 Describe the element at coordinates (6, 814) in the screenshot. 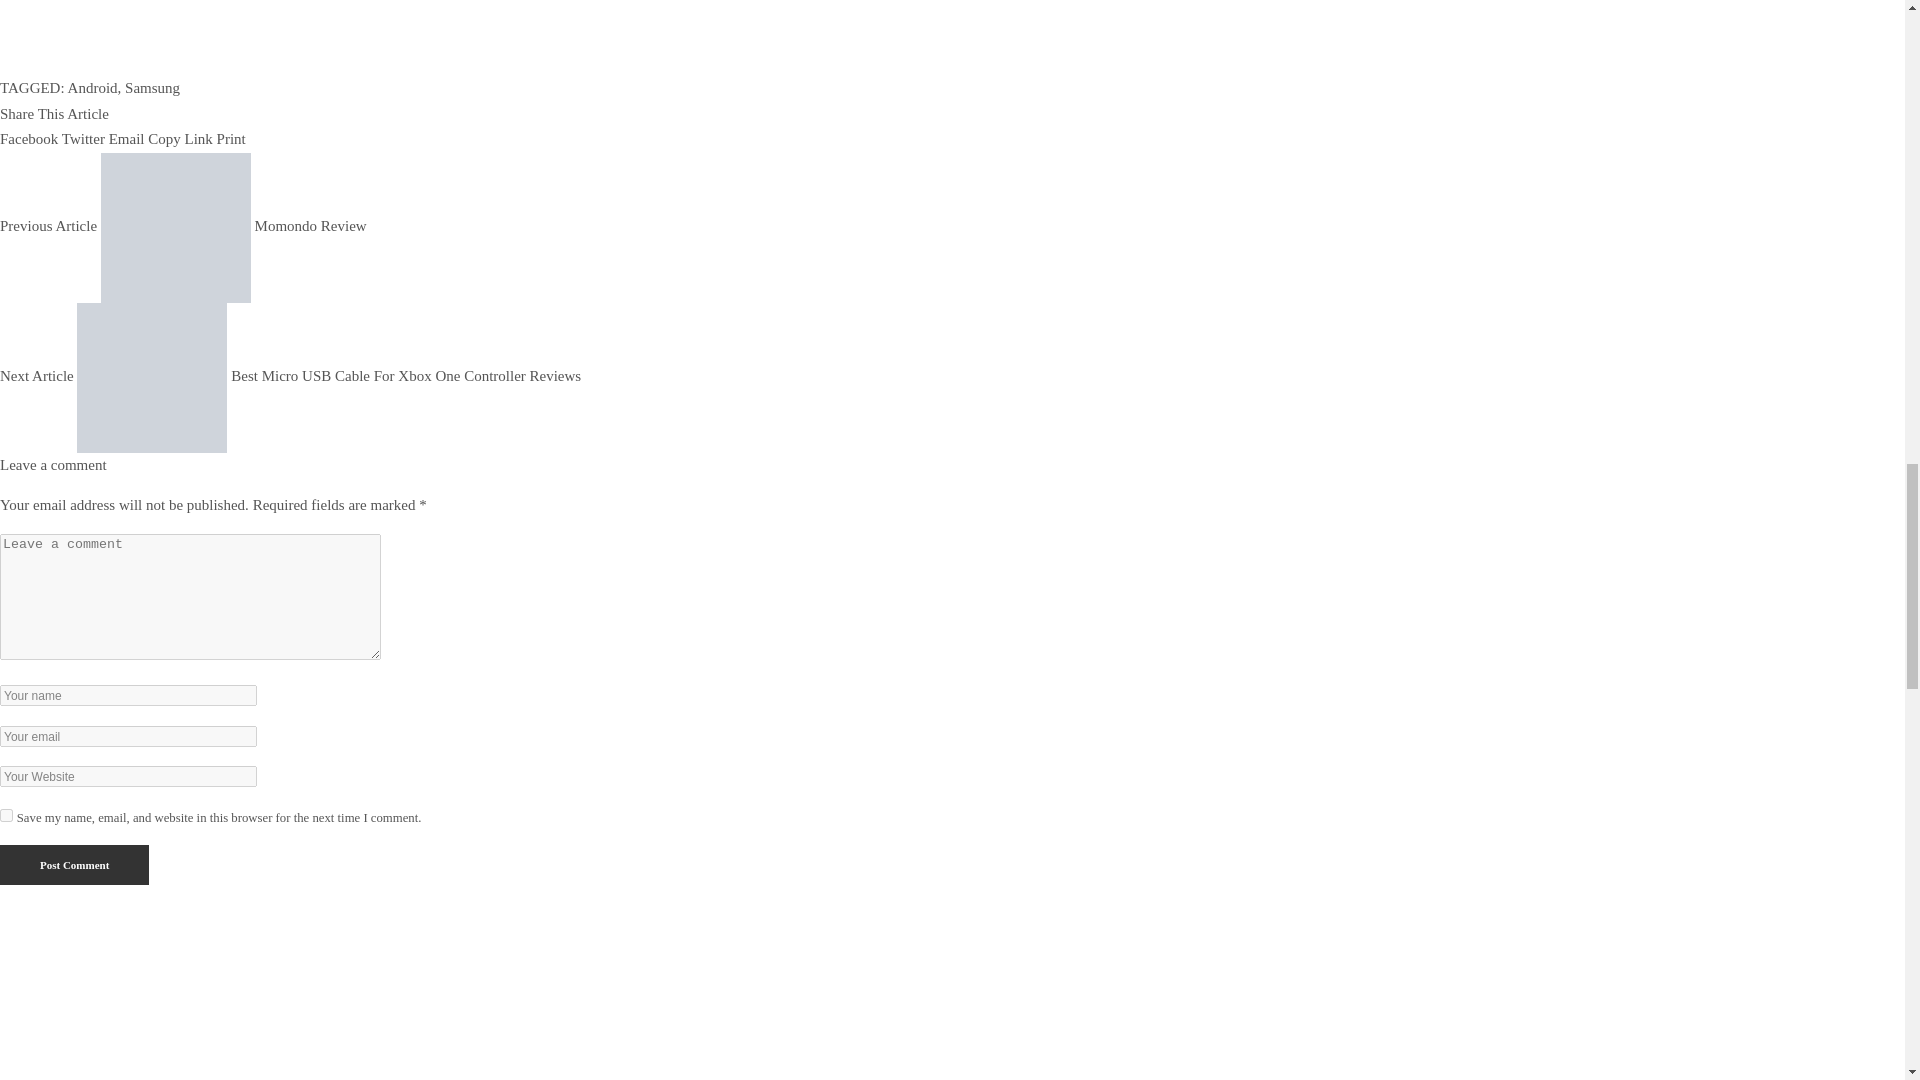

I see `yes` at that location.